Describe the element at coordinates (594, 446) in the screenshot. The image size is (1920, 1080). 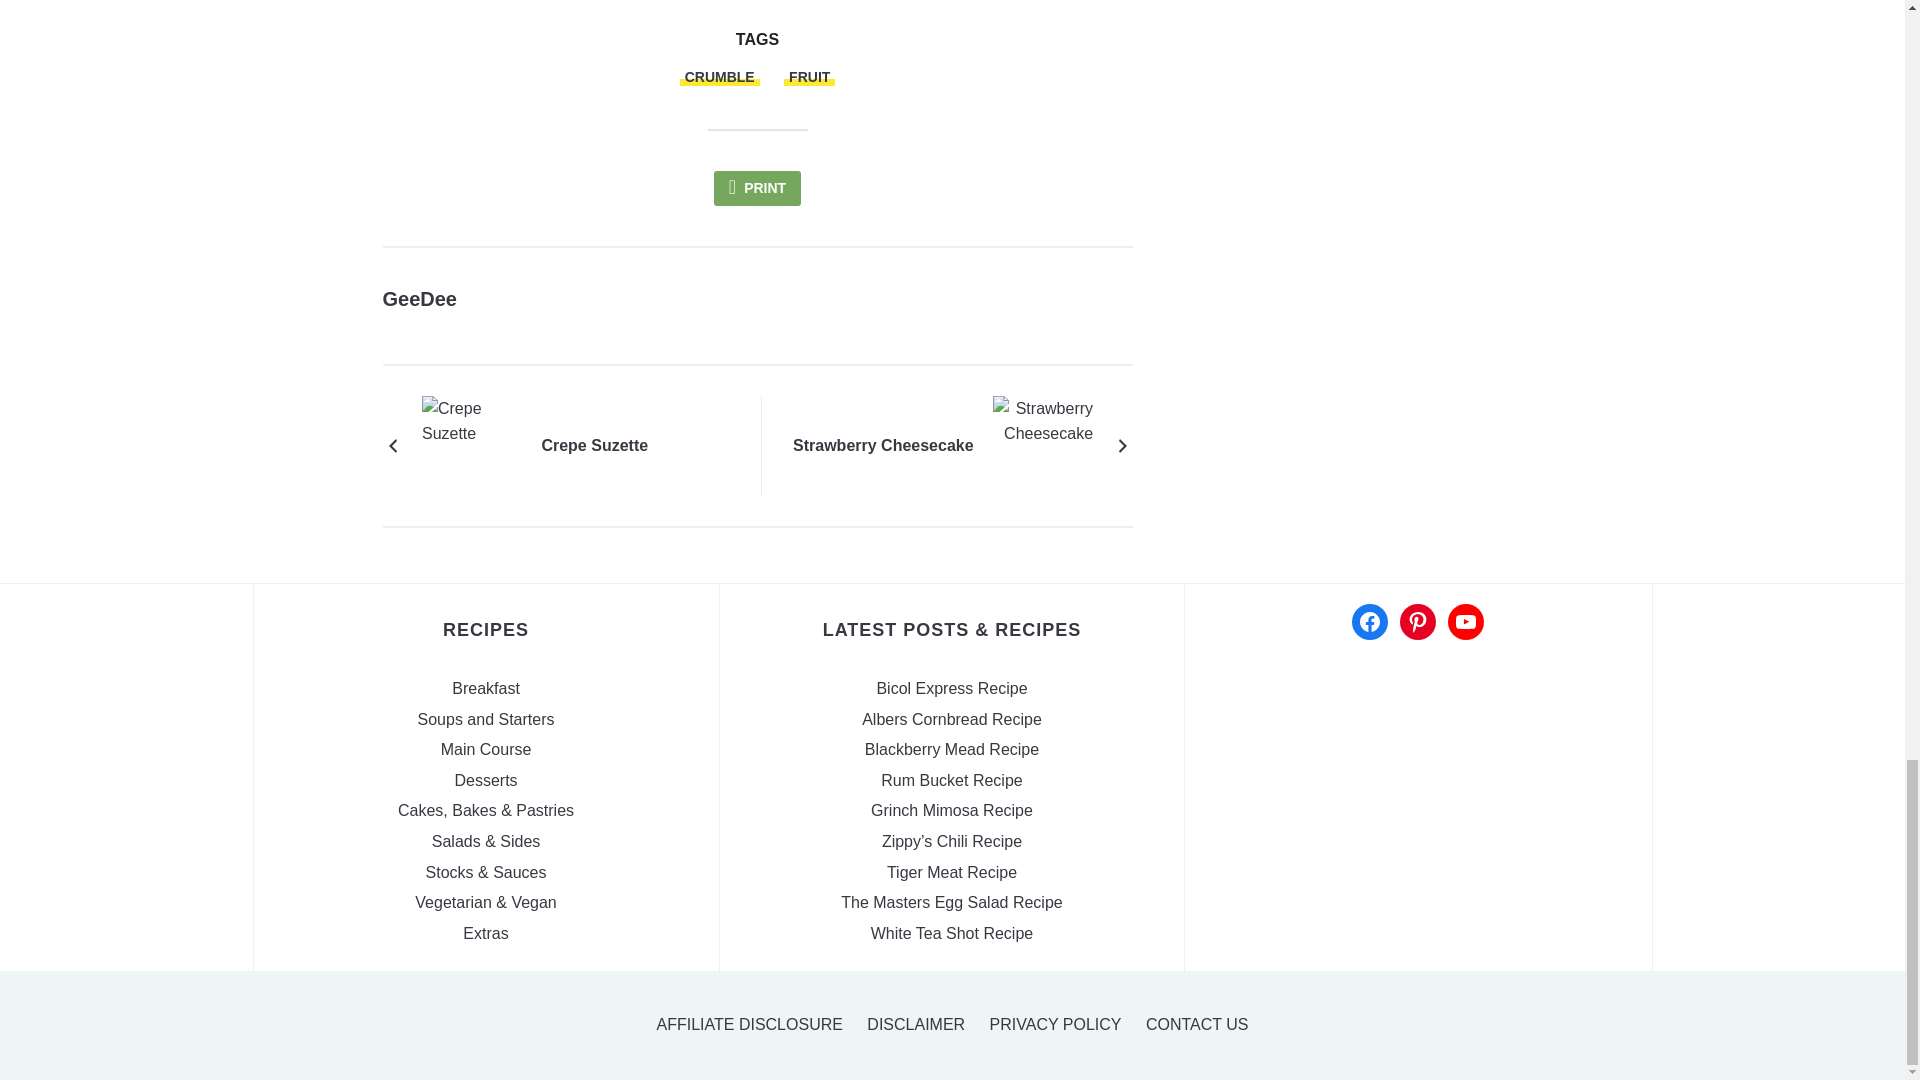
I see `Crepe Suzette` at that location.